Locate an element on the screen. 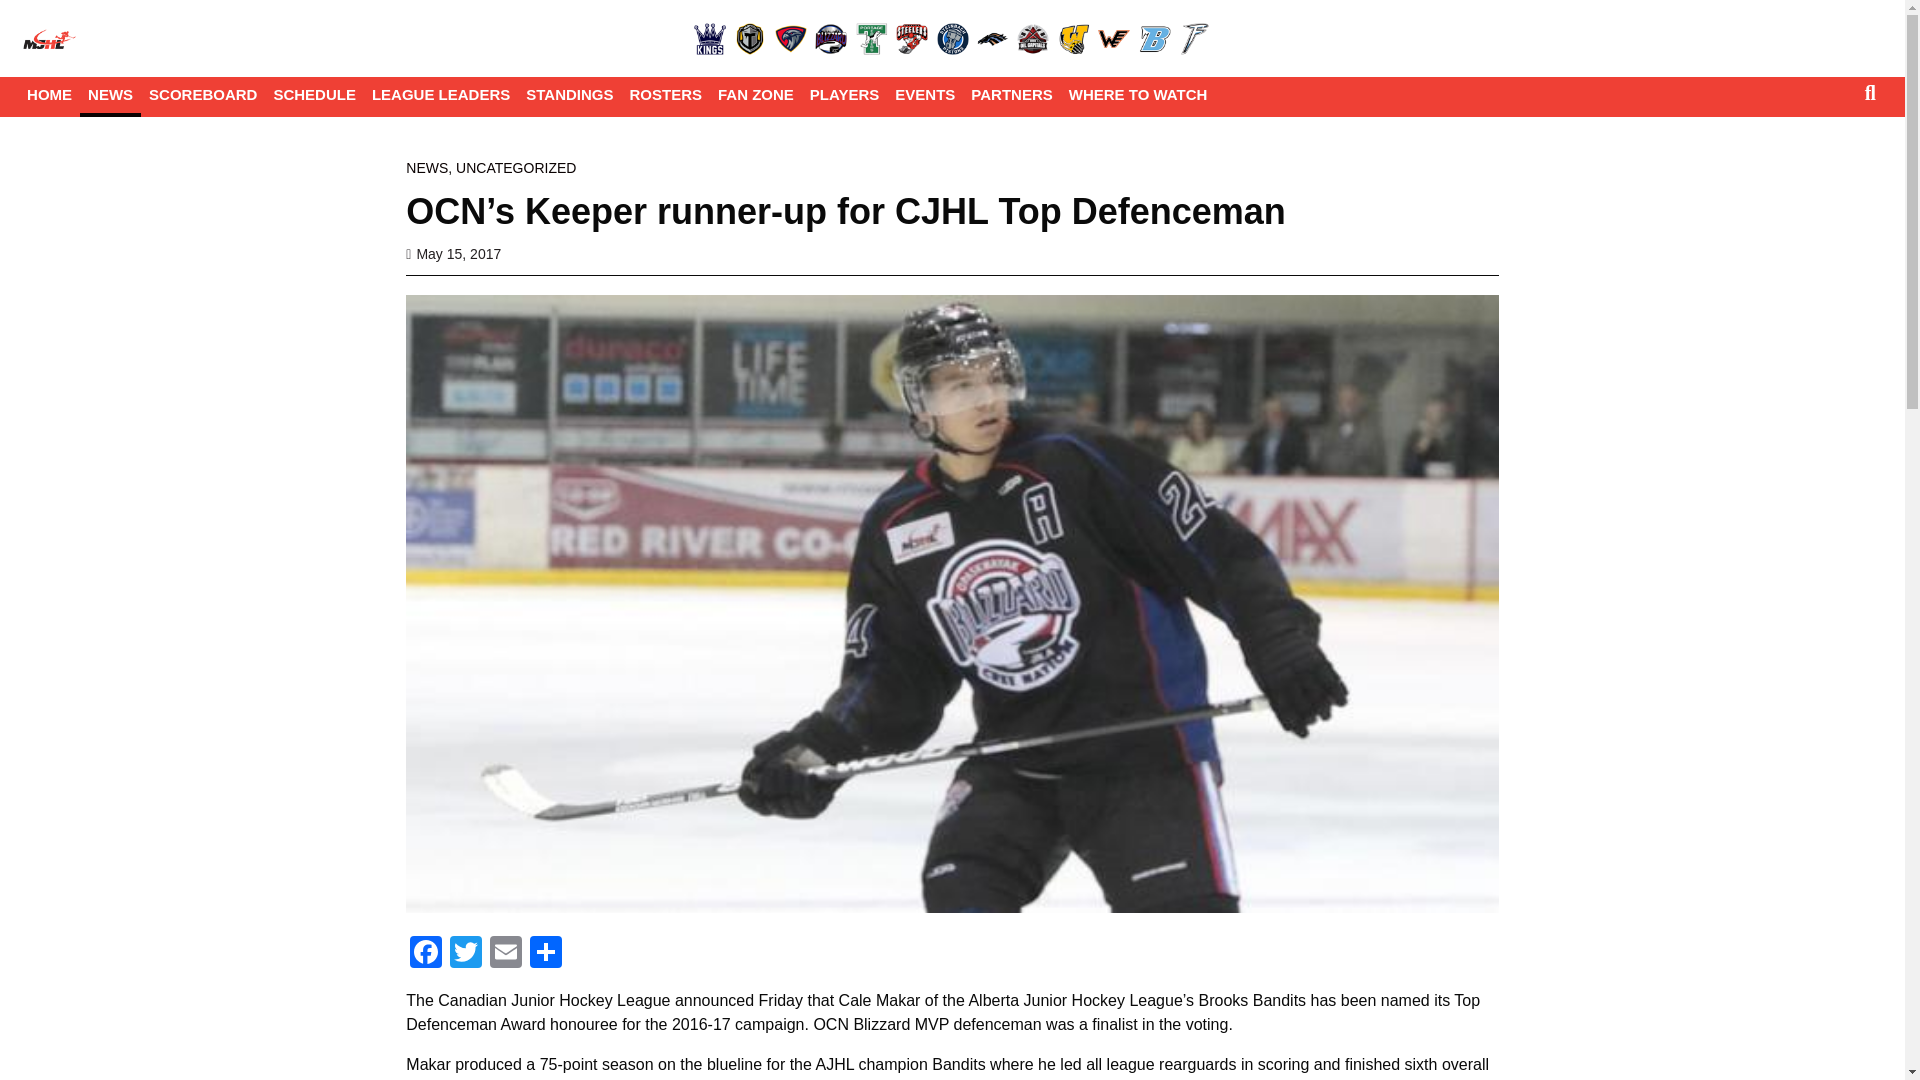 This screenshot has width=1920, height=1080. Dauphin Kings is located at coordinates (709, 38).